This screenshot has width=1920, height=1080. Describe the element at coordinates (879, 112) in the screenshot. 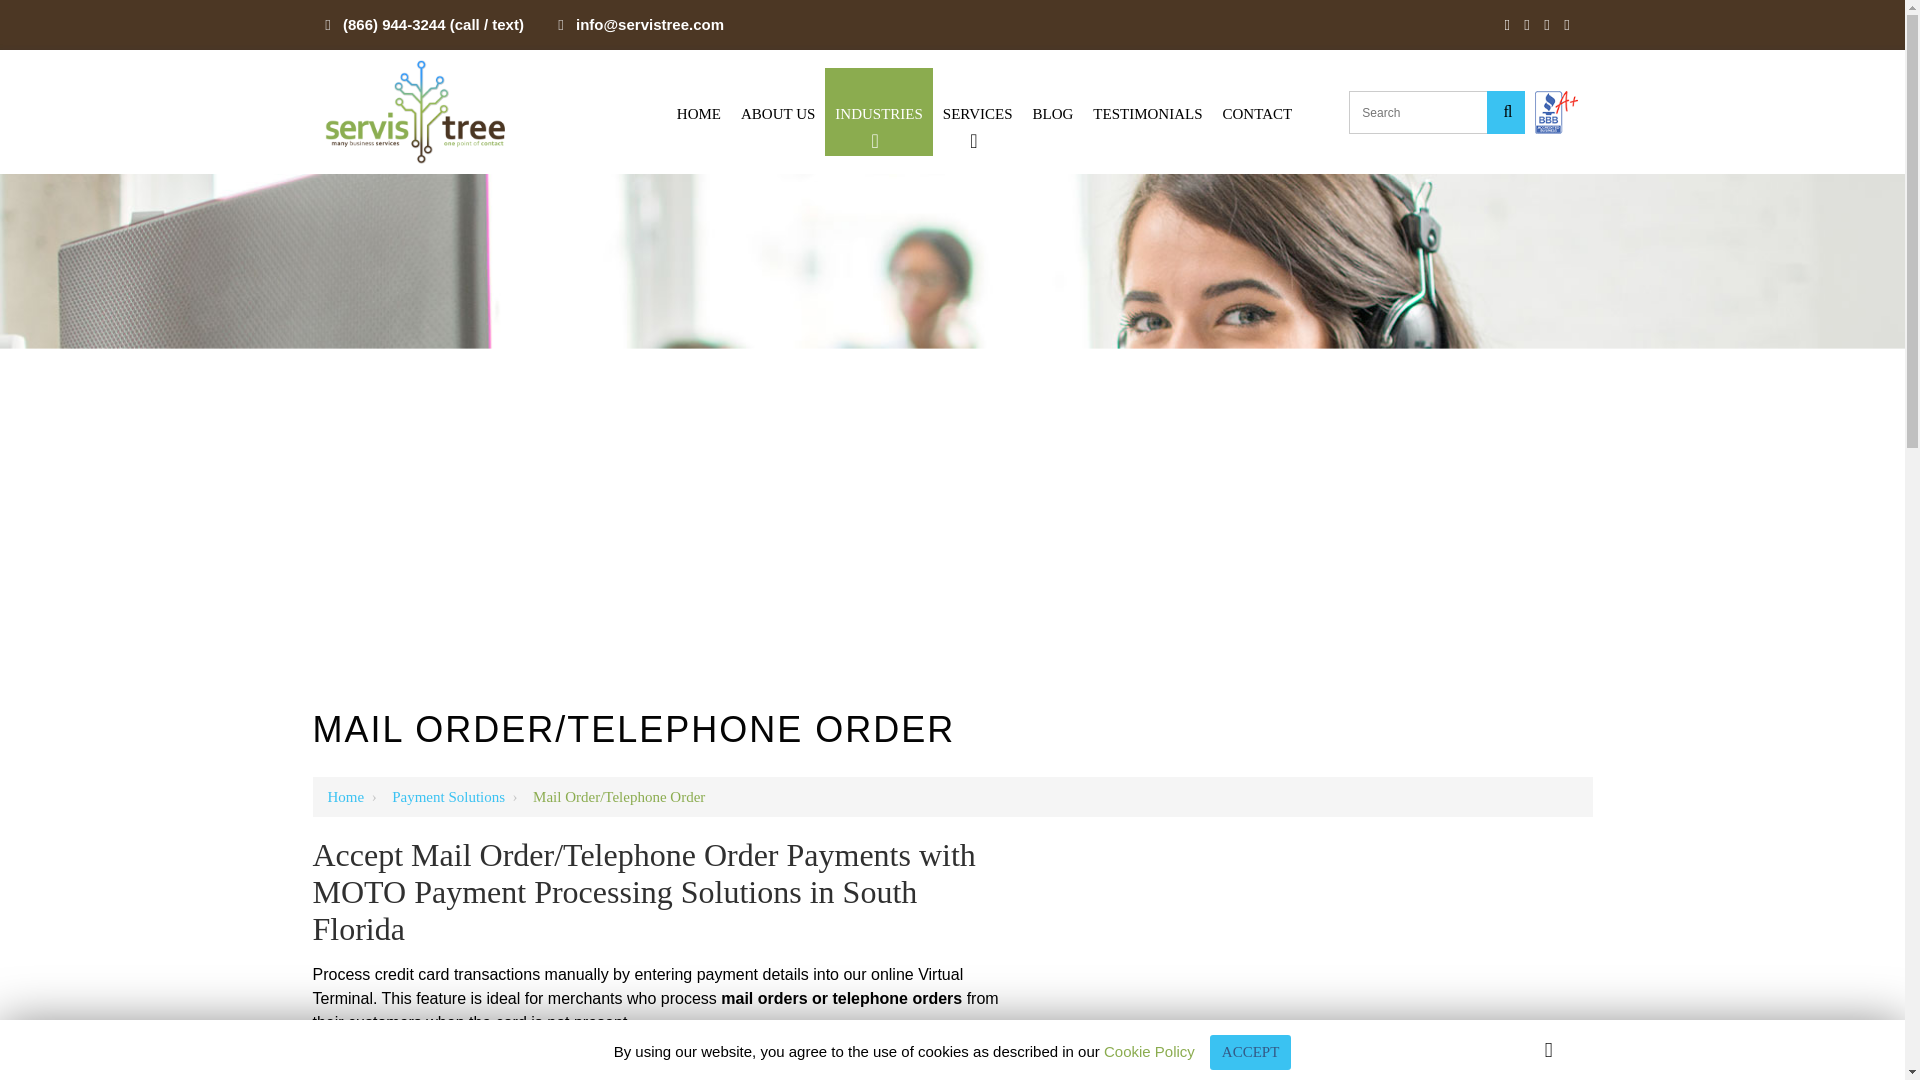

I see `INDUSTRIES` at that location.